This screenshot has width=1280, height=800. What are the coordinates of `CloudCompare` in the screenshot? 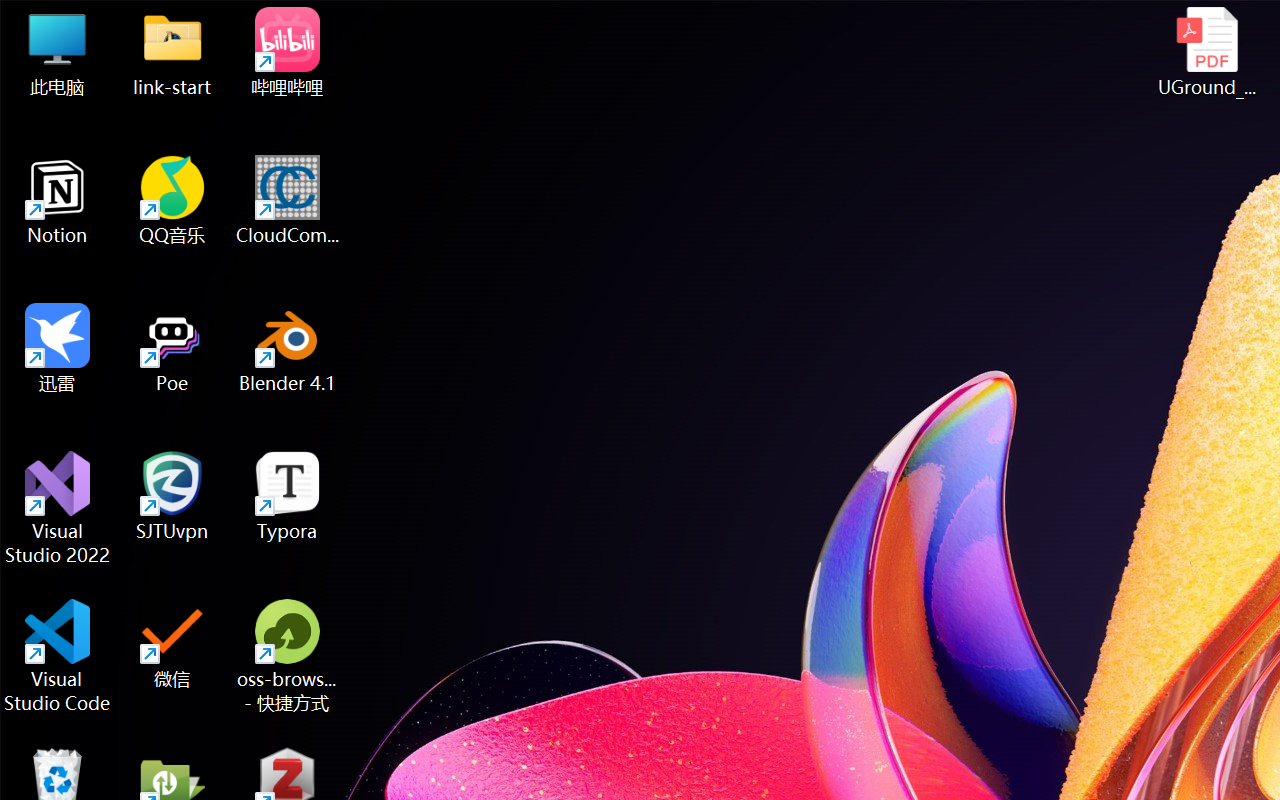 It's located at (288, 200).